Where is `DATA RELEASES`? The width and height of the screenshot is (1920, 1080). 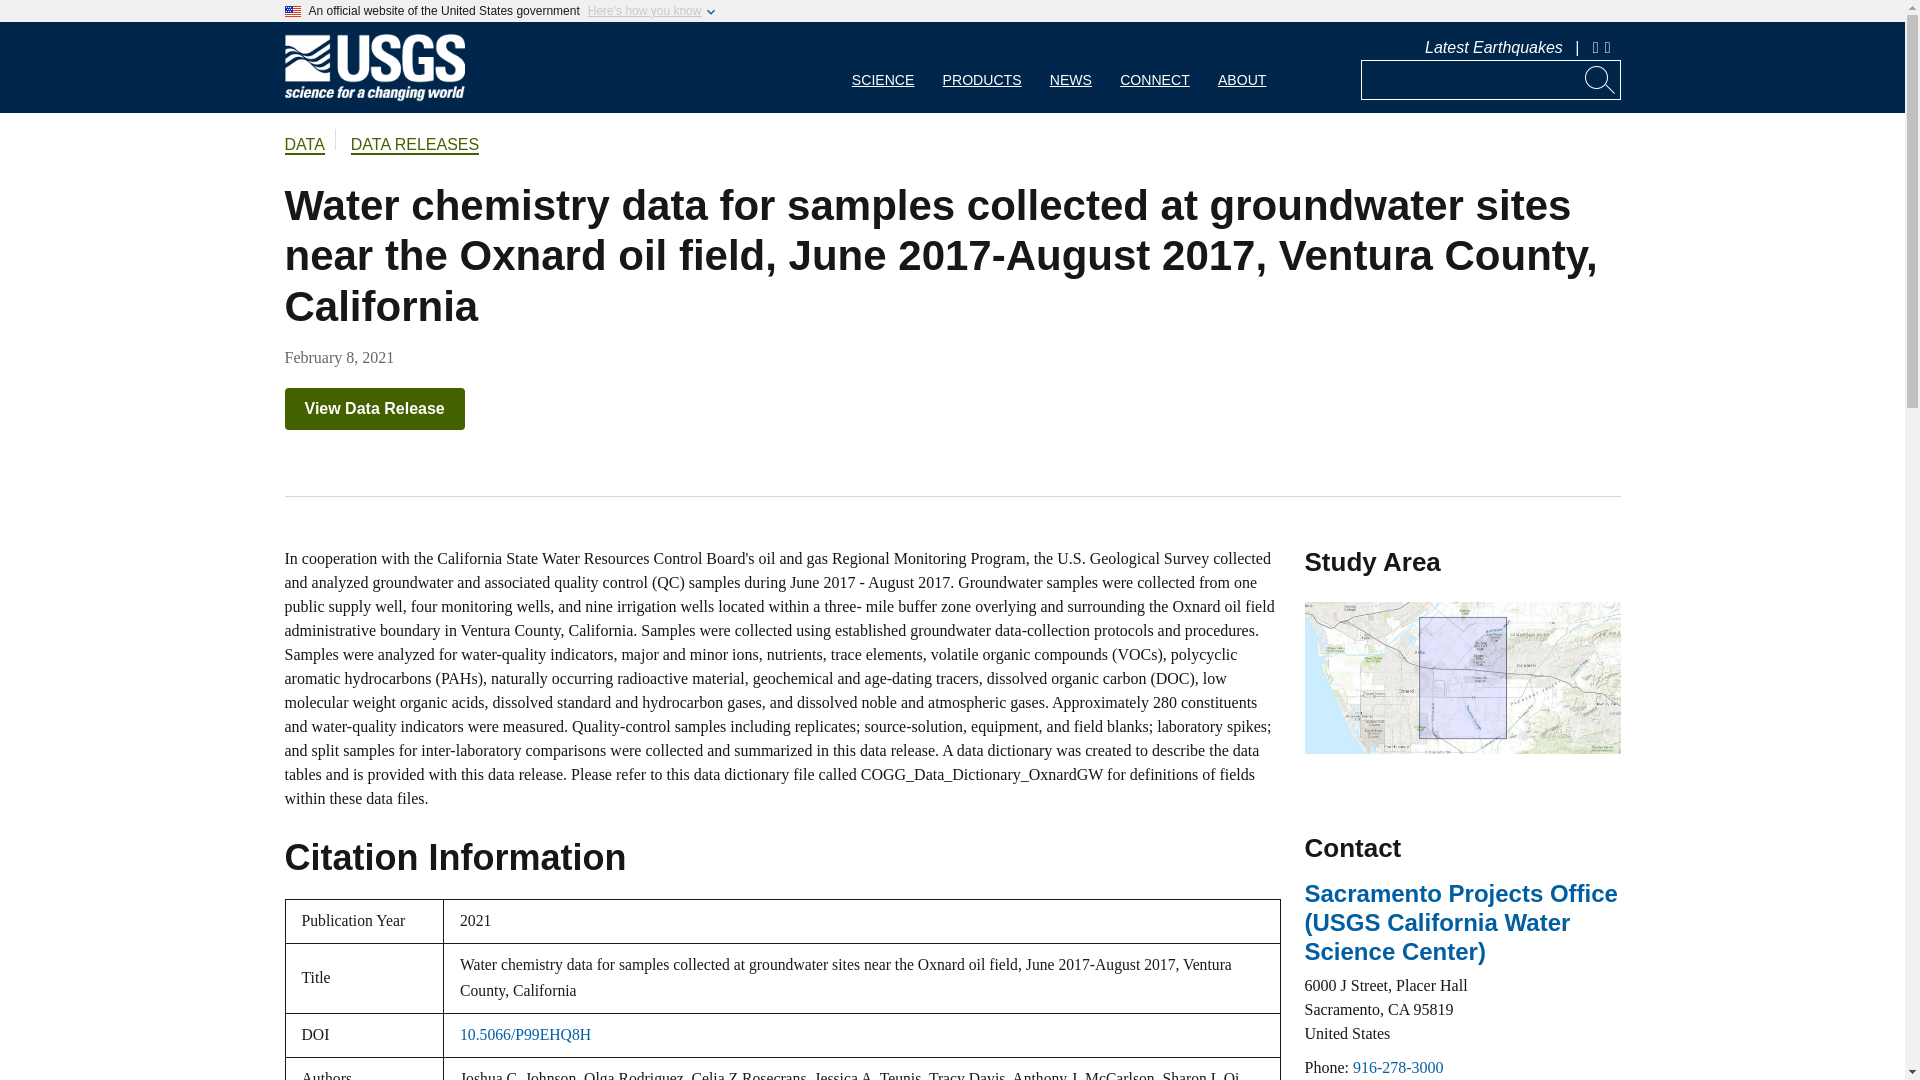
DATA RELEASES is located at coordinates (414, 146).